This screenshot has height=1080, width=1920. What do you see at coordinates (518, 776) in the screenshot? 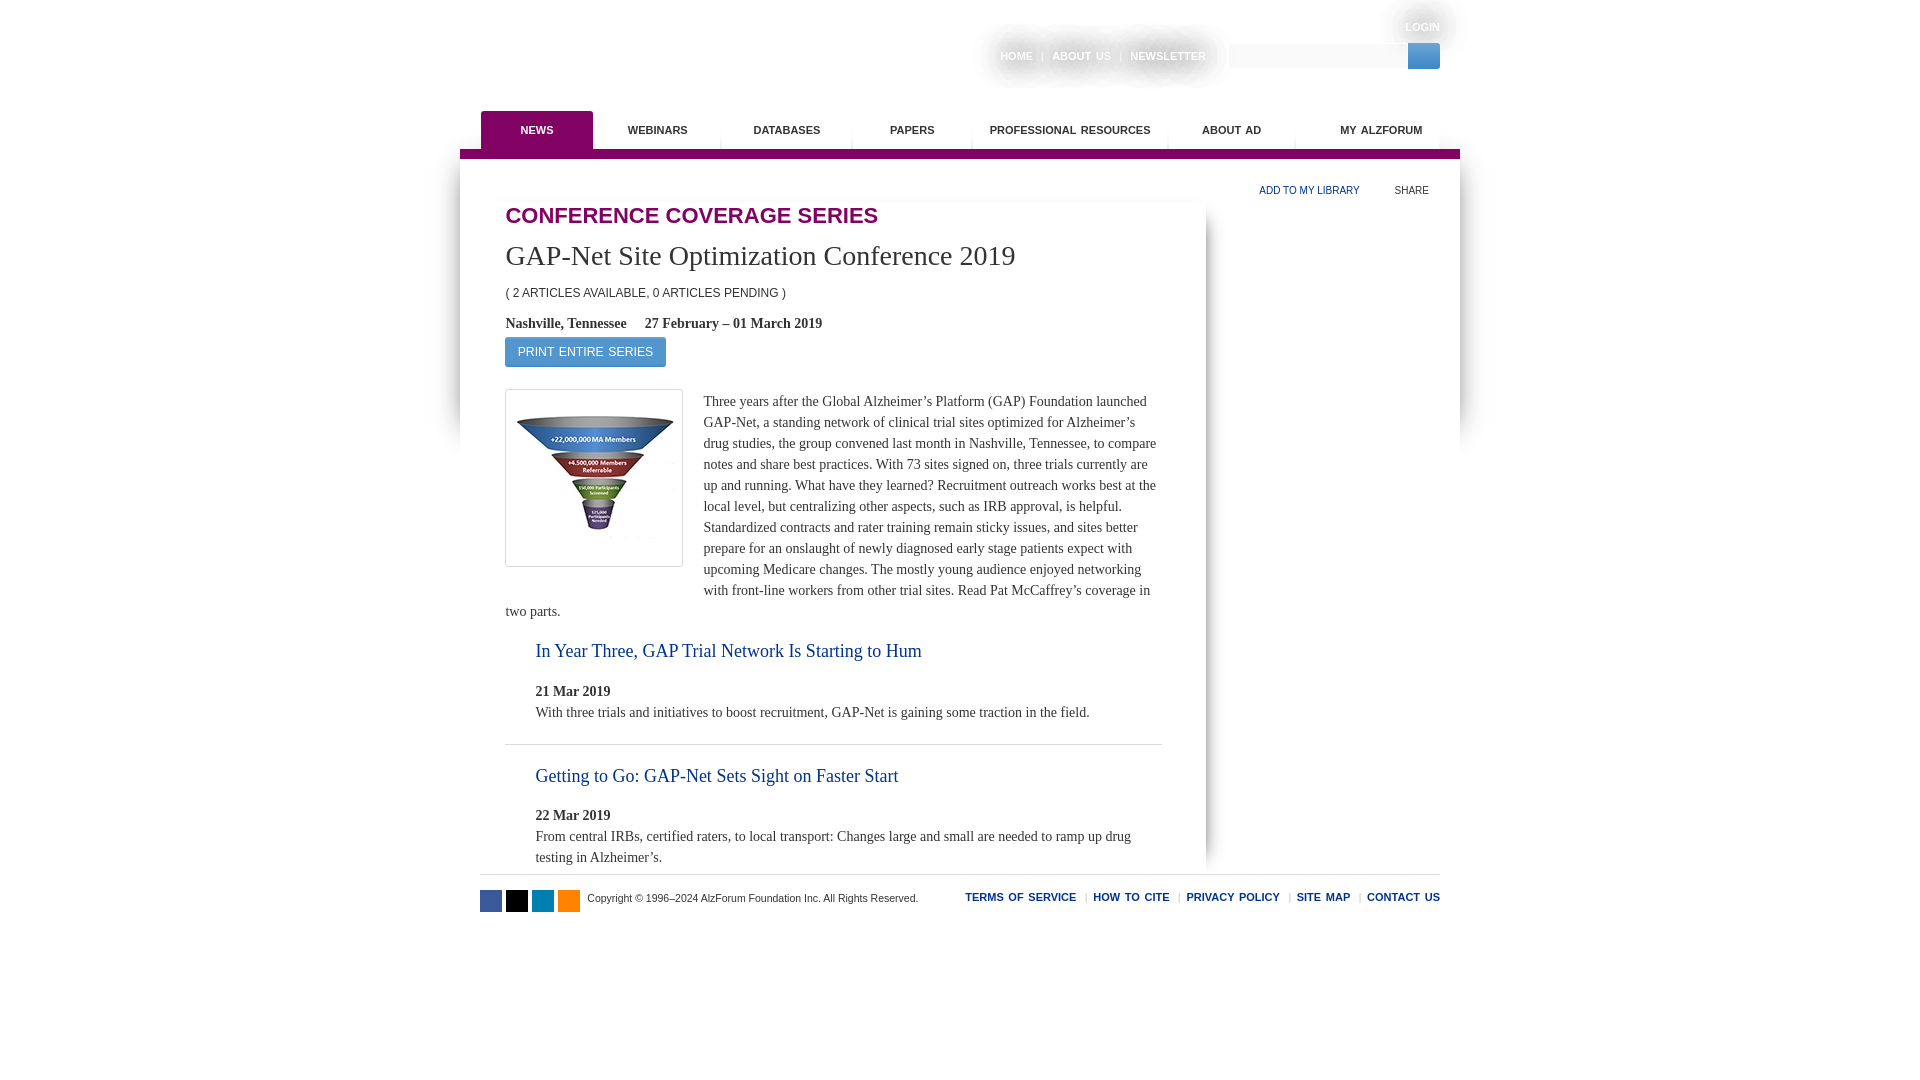
I see `ADD TO MY ALZFORUM` at bounding box center [518, 776].